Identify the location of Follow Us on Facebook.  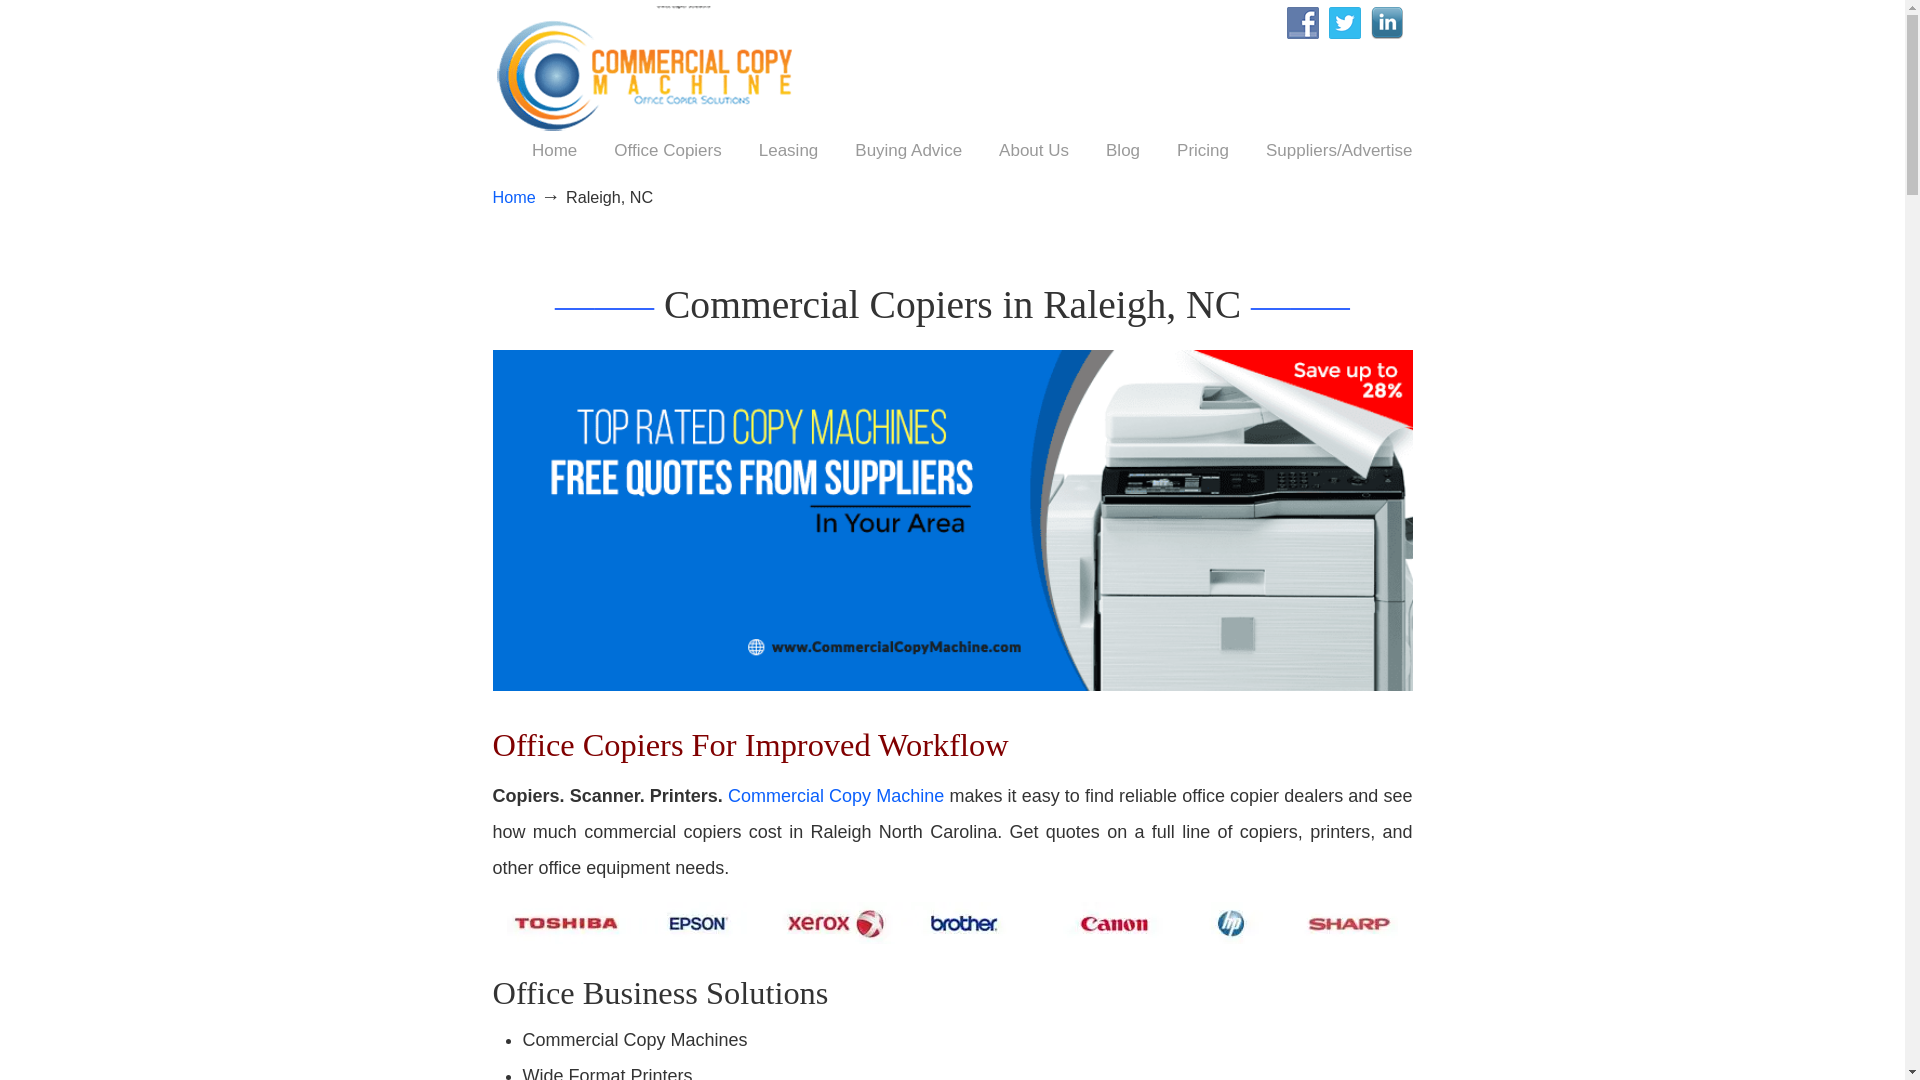
(1302, 22).